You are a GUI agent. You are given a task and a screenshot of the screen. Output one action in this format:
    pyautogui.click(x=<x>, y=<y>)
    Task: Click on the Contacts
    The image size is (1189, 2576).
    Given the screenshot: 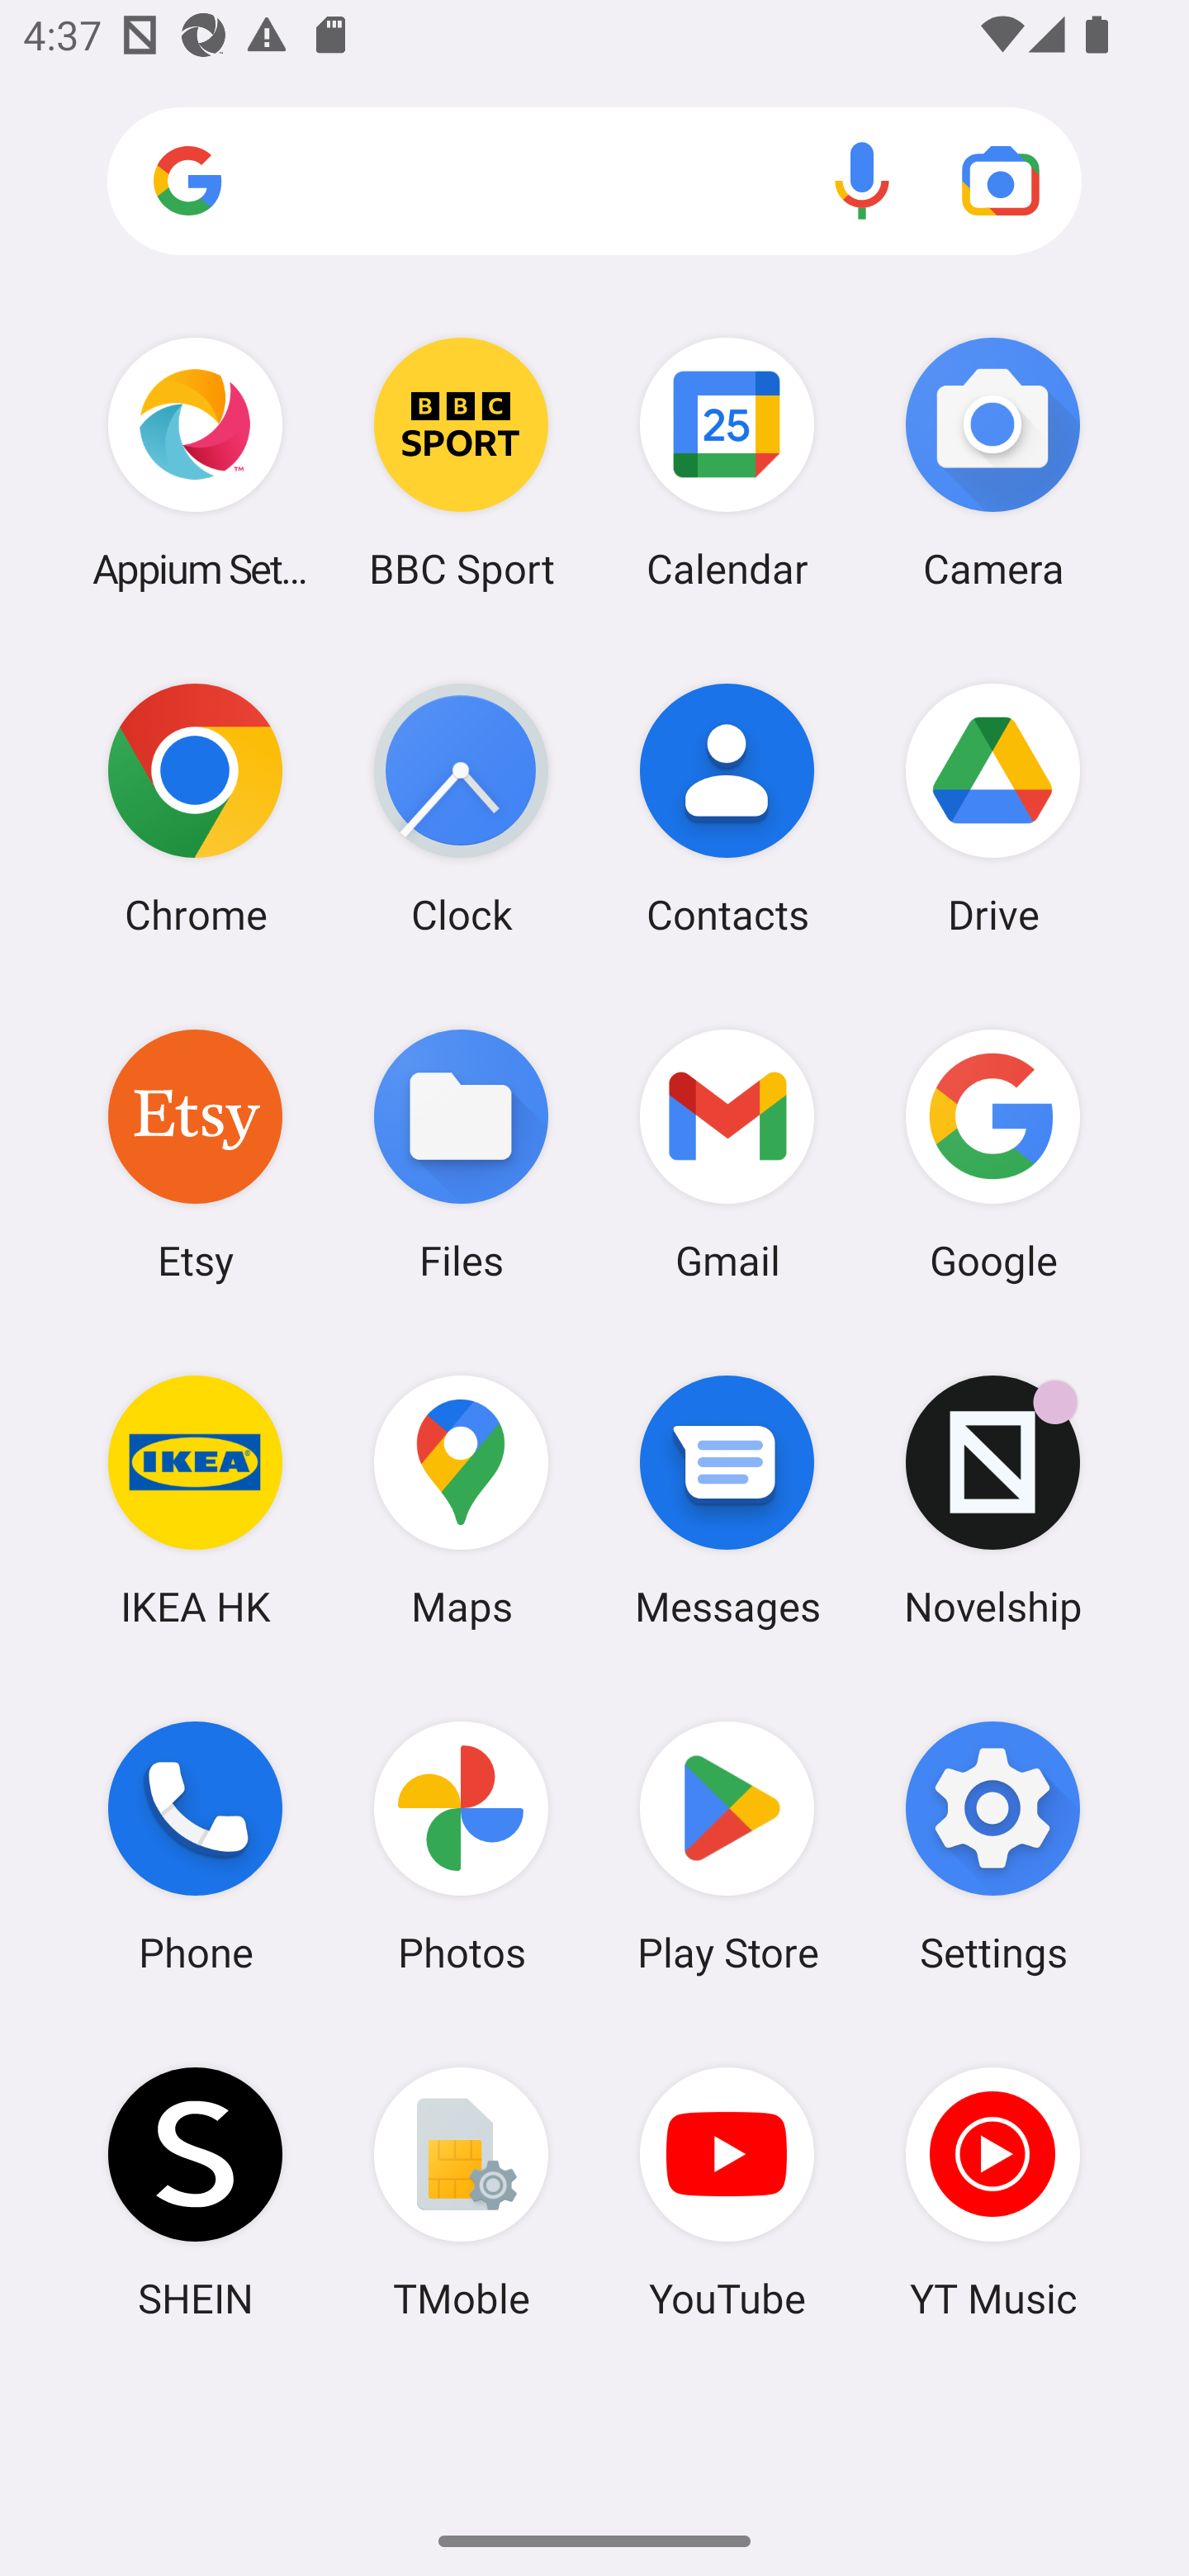 What is the action you would take?
    pyautogui.click(x=727, y=808)
    